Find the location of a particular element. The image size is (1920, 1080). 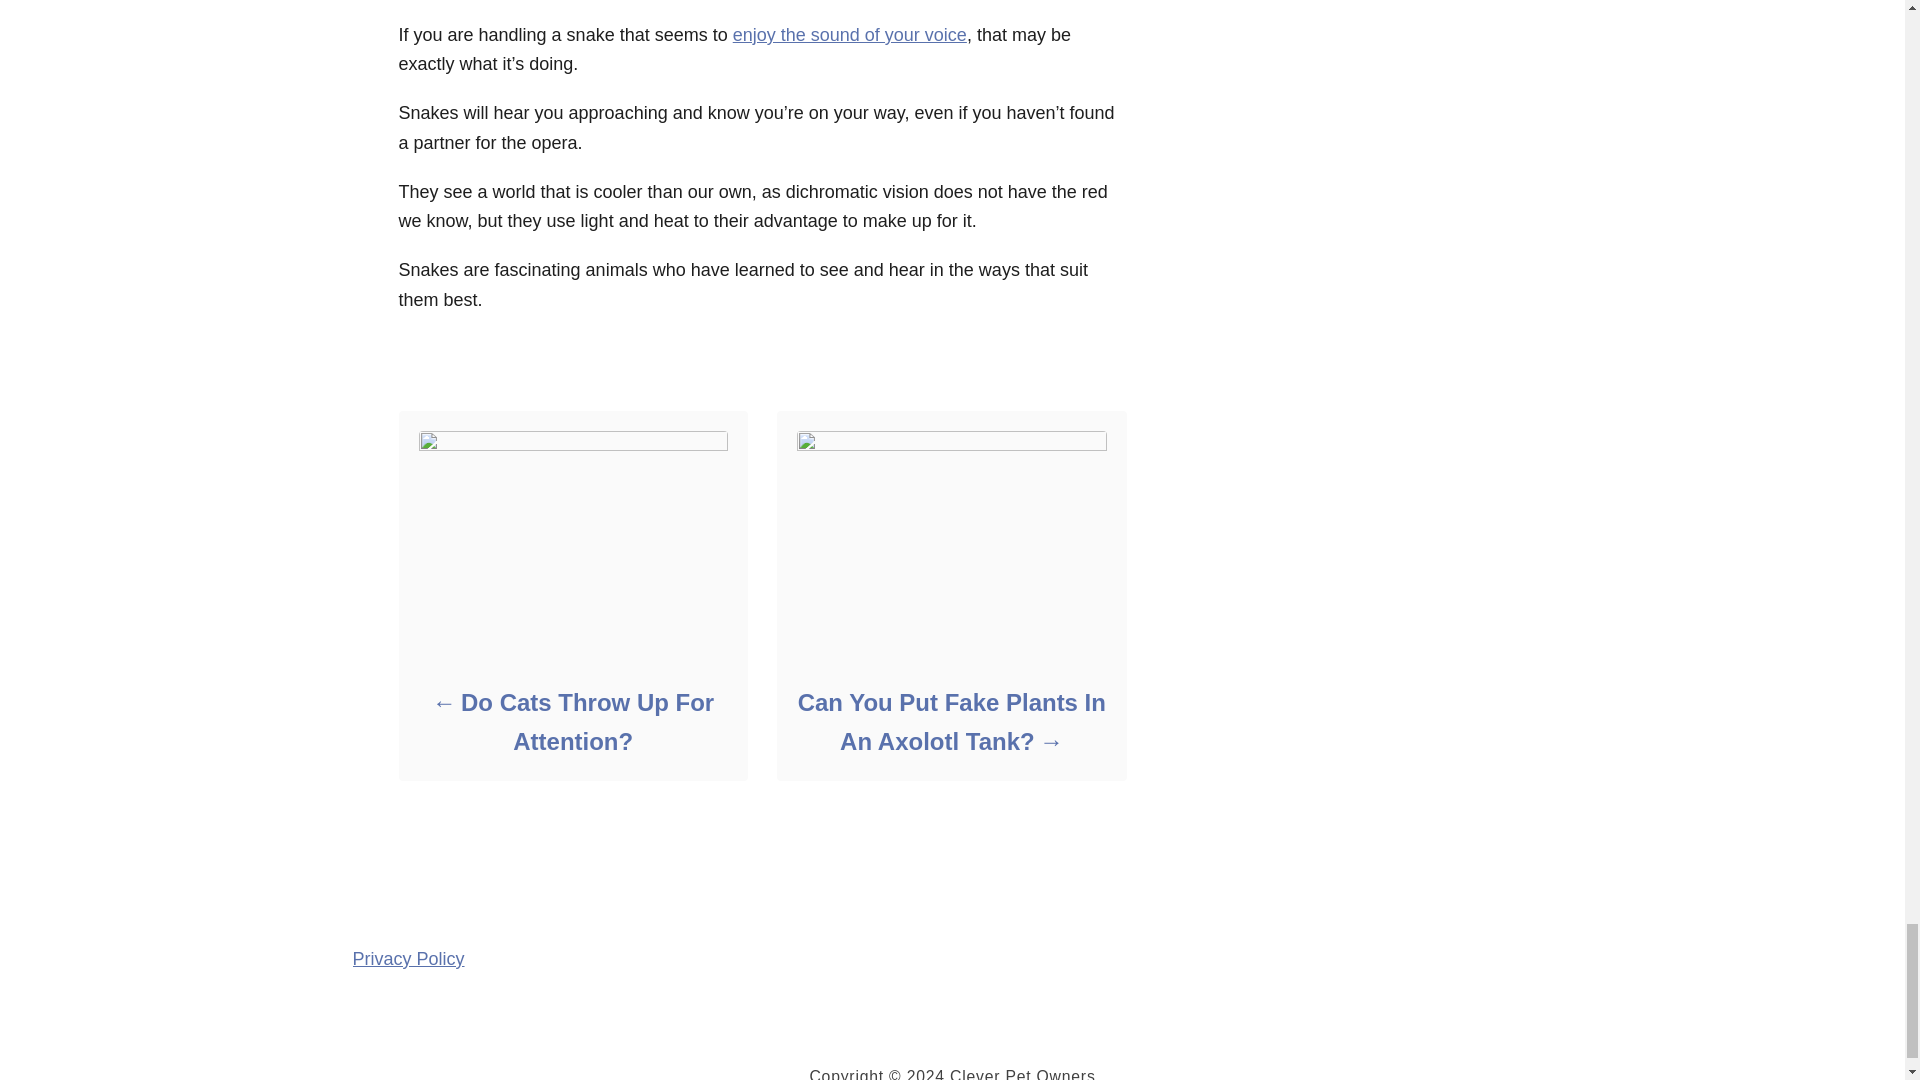

Do Cats Throw Up For Attention? is located at coordinates (572, 722).